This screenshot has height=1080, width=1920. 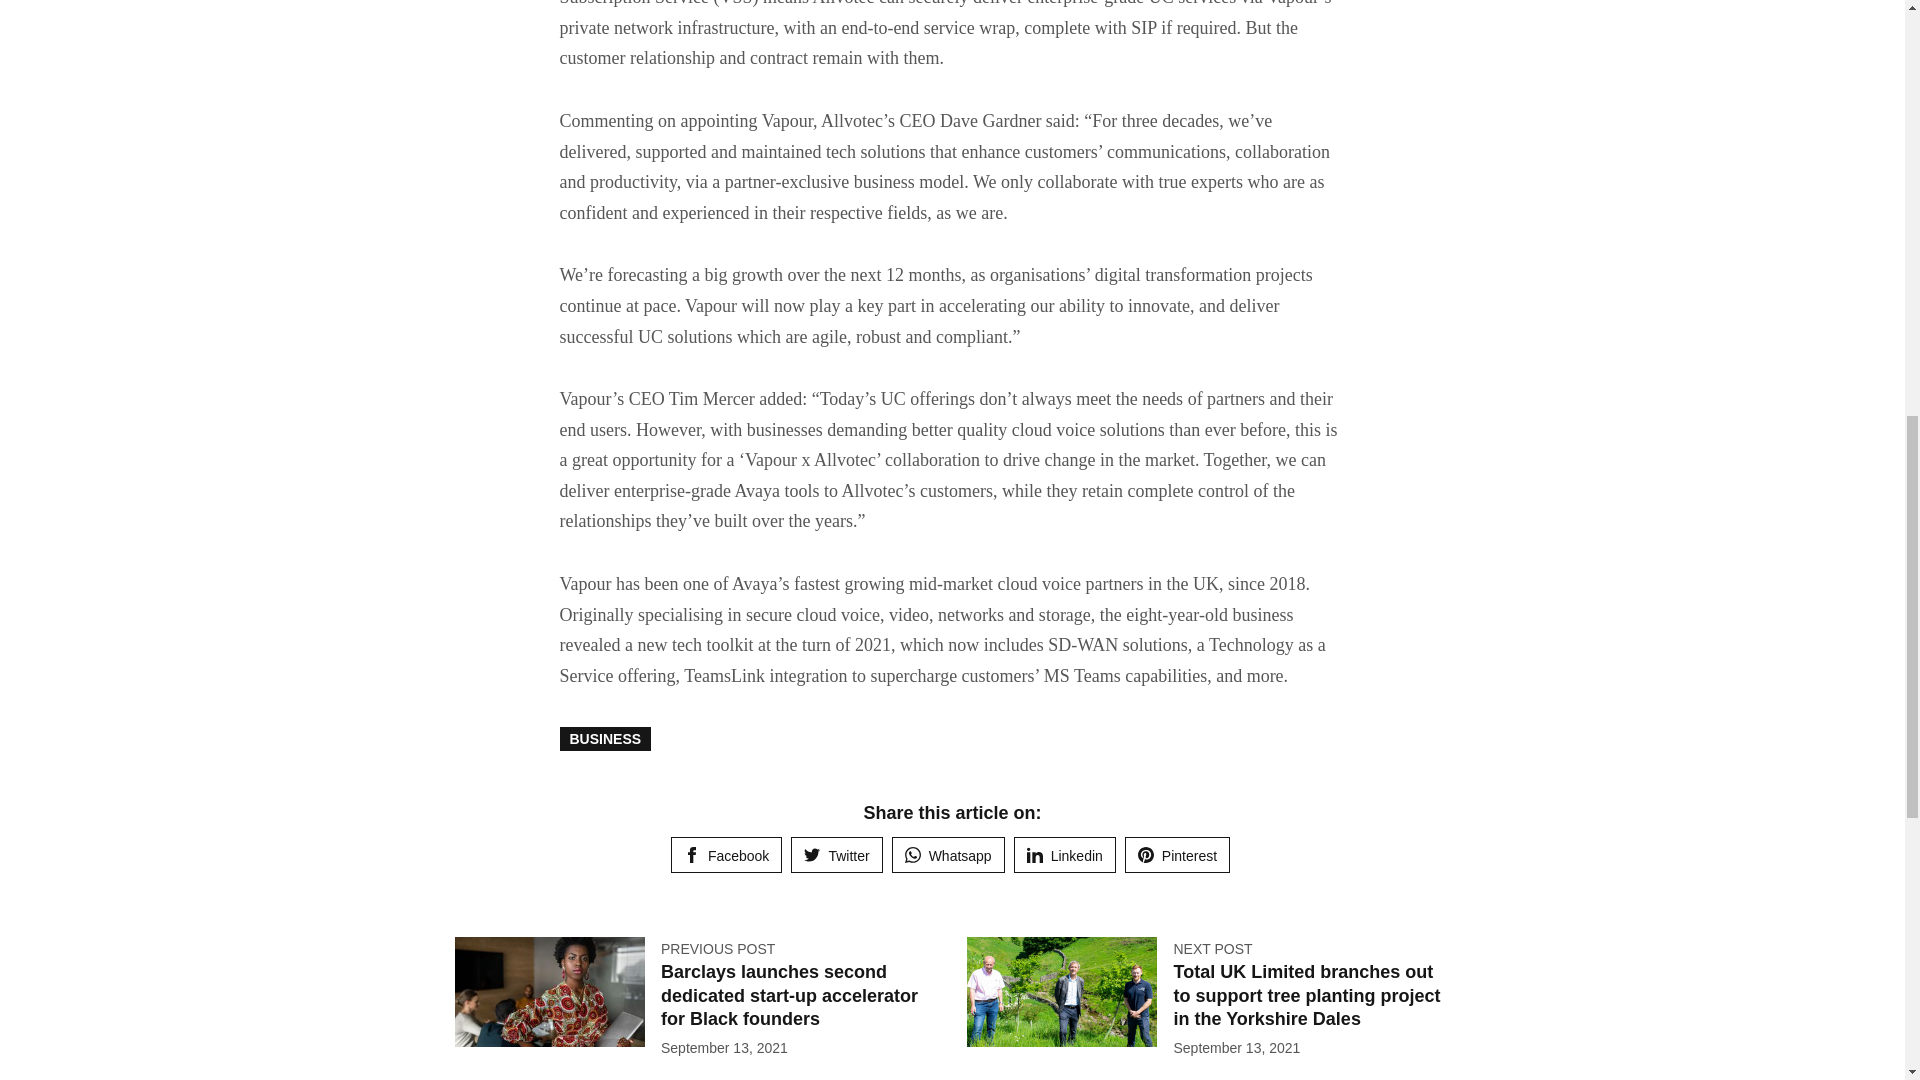 What do you see at coordinates (836, 854) in the screenshot?
I see `Twitter` at bounding box center [836, 854].